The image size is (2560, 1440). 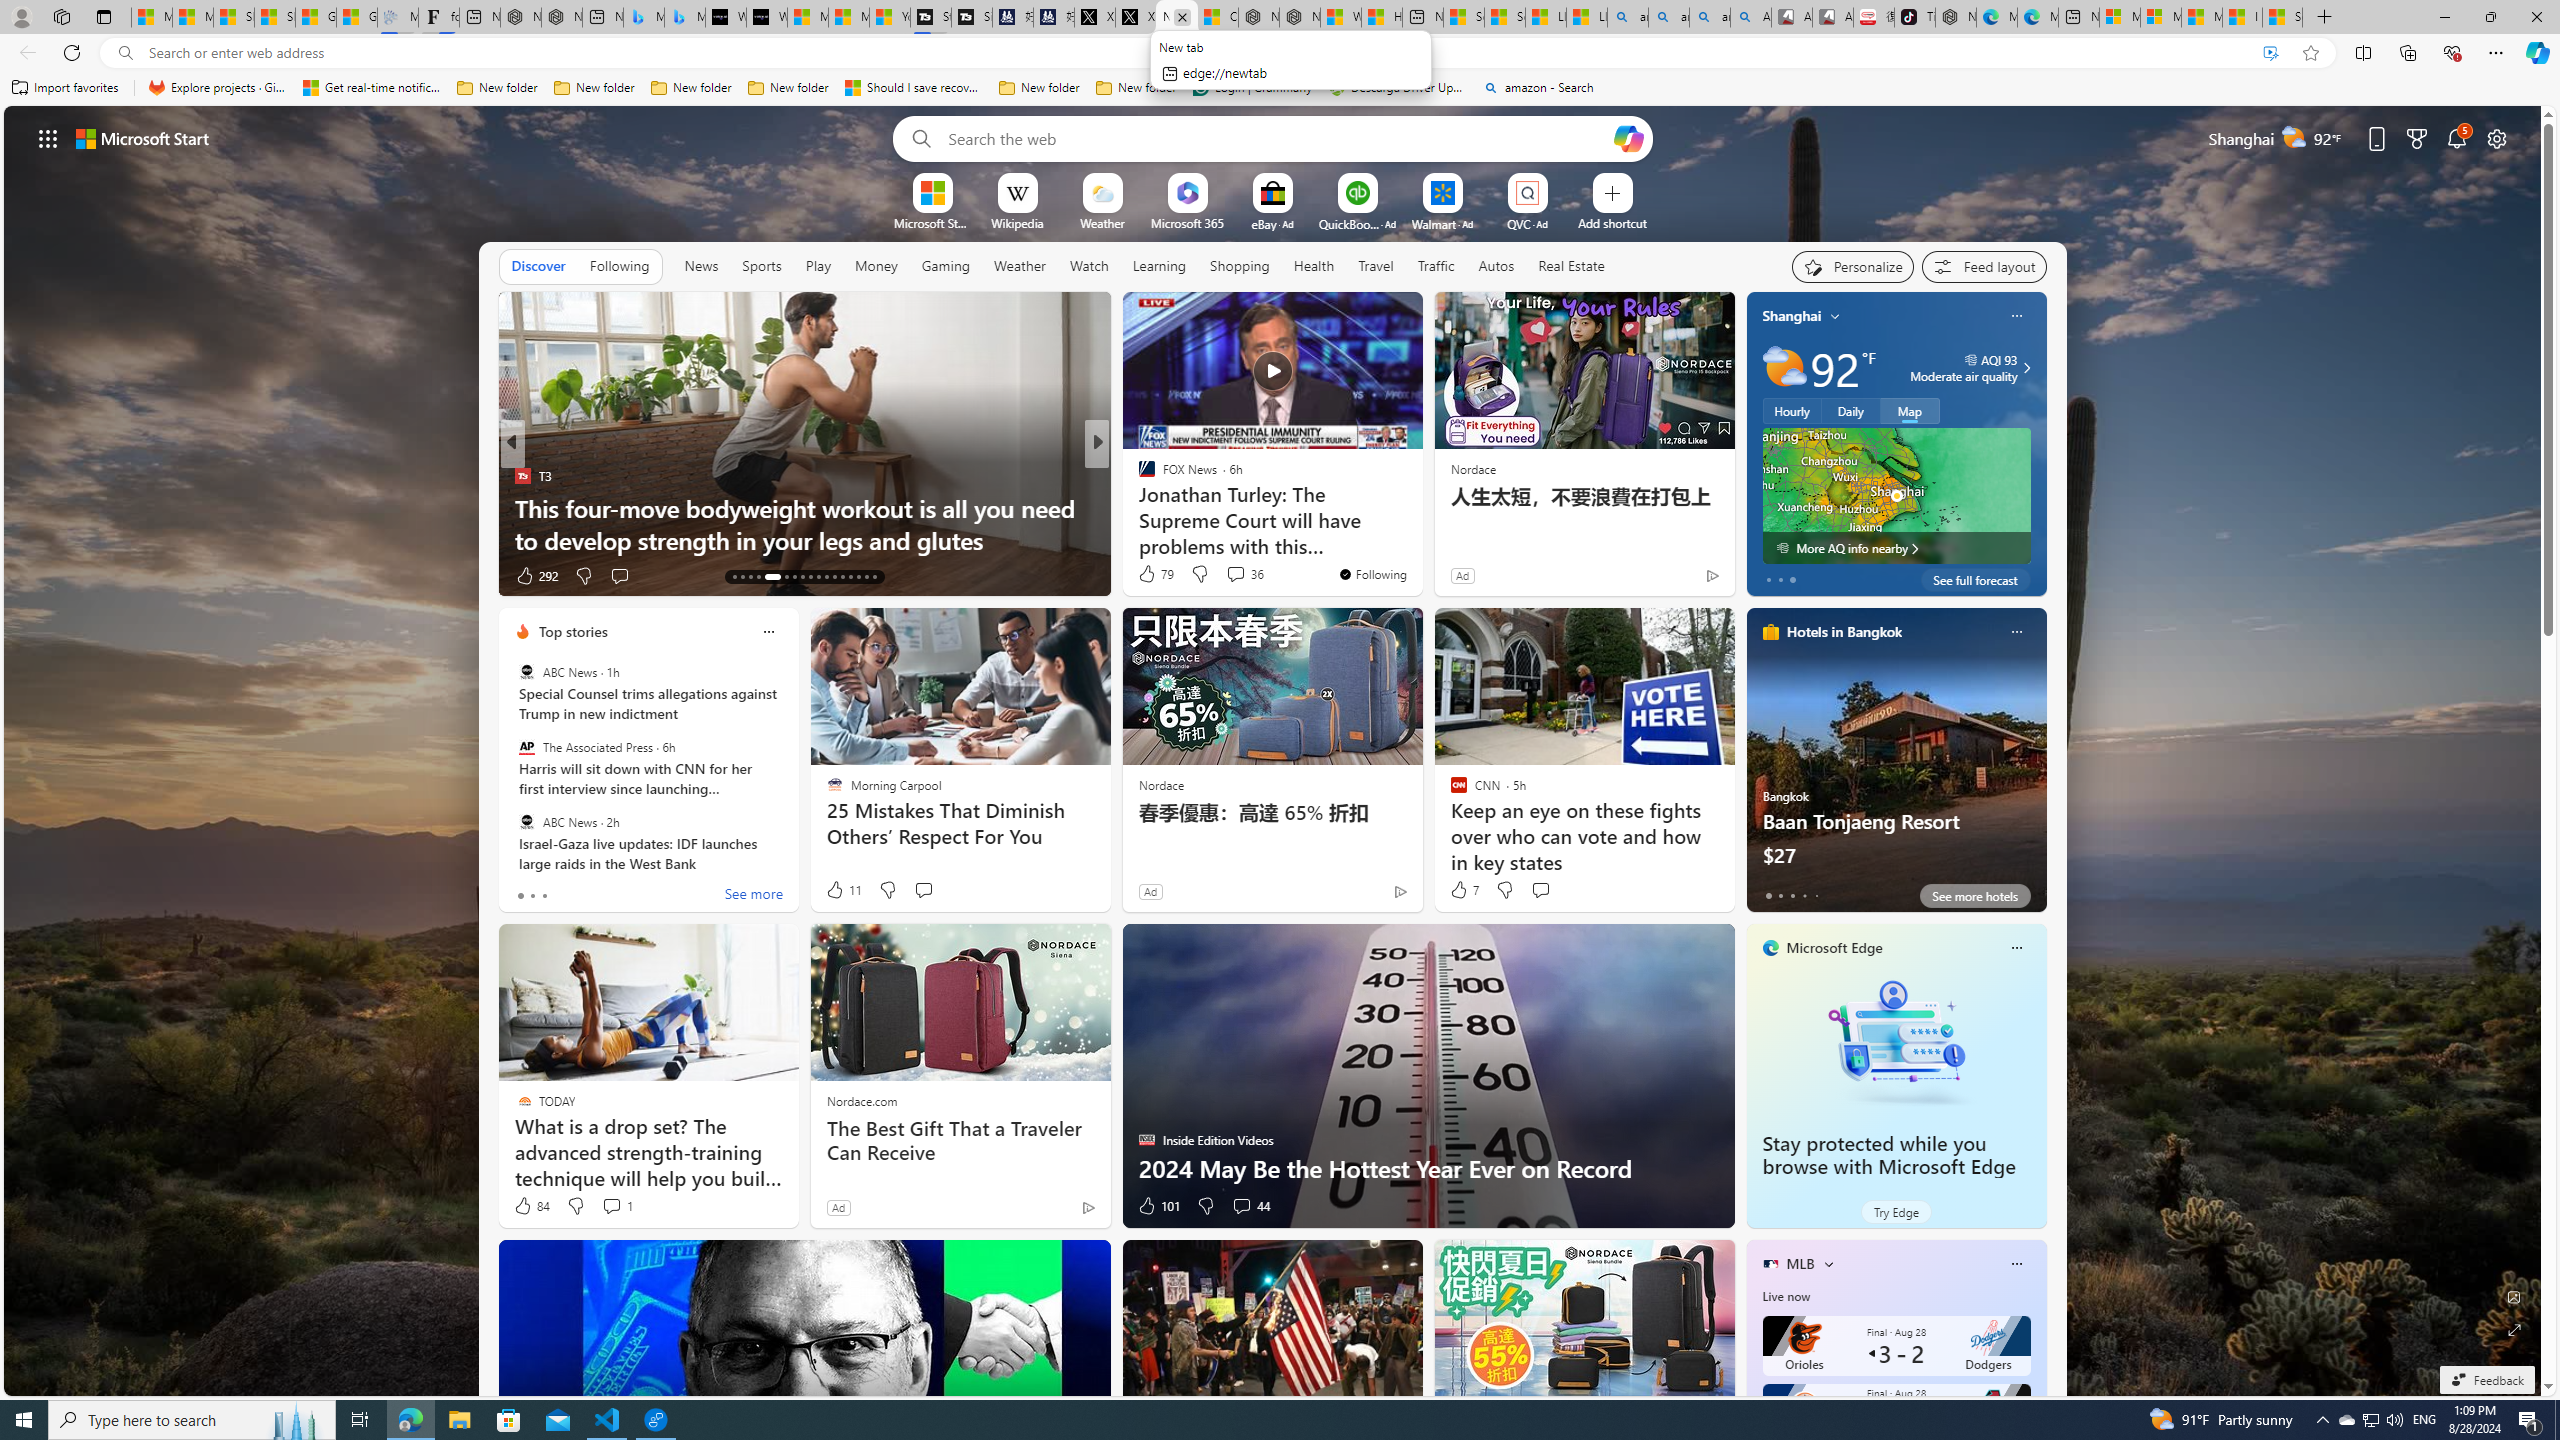 What do you see at coordinates (932, 222) in the screenshot?
I see `Microsoft Start Sports` at bounding box center [932, 222].